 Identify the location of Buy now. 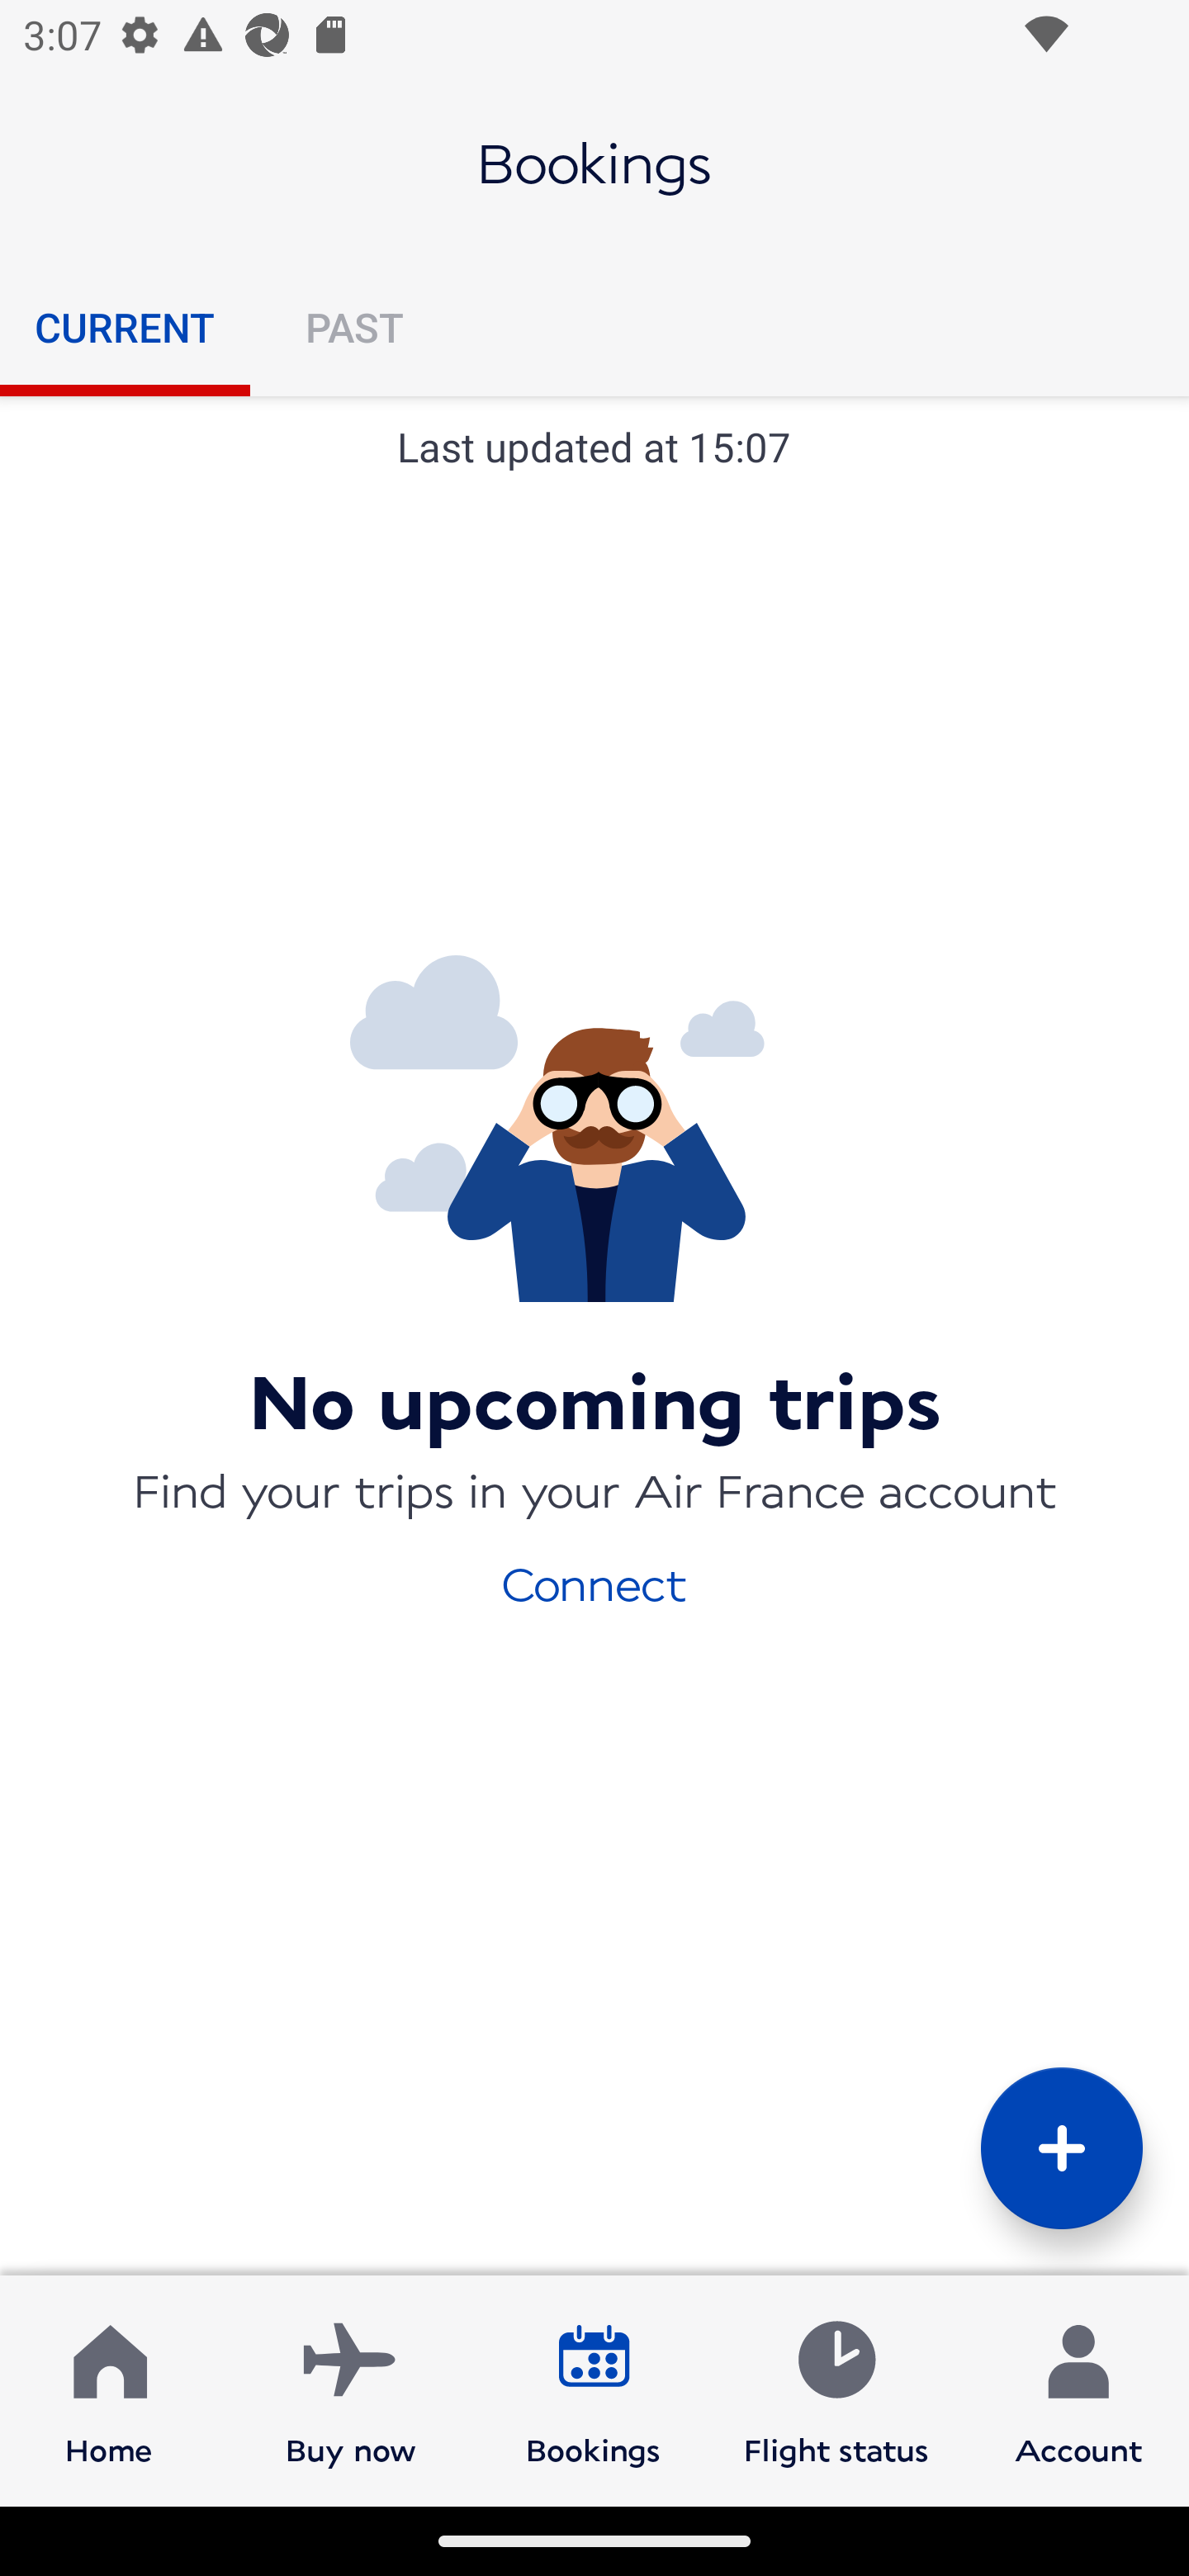
(351, 2389).